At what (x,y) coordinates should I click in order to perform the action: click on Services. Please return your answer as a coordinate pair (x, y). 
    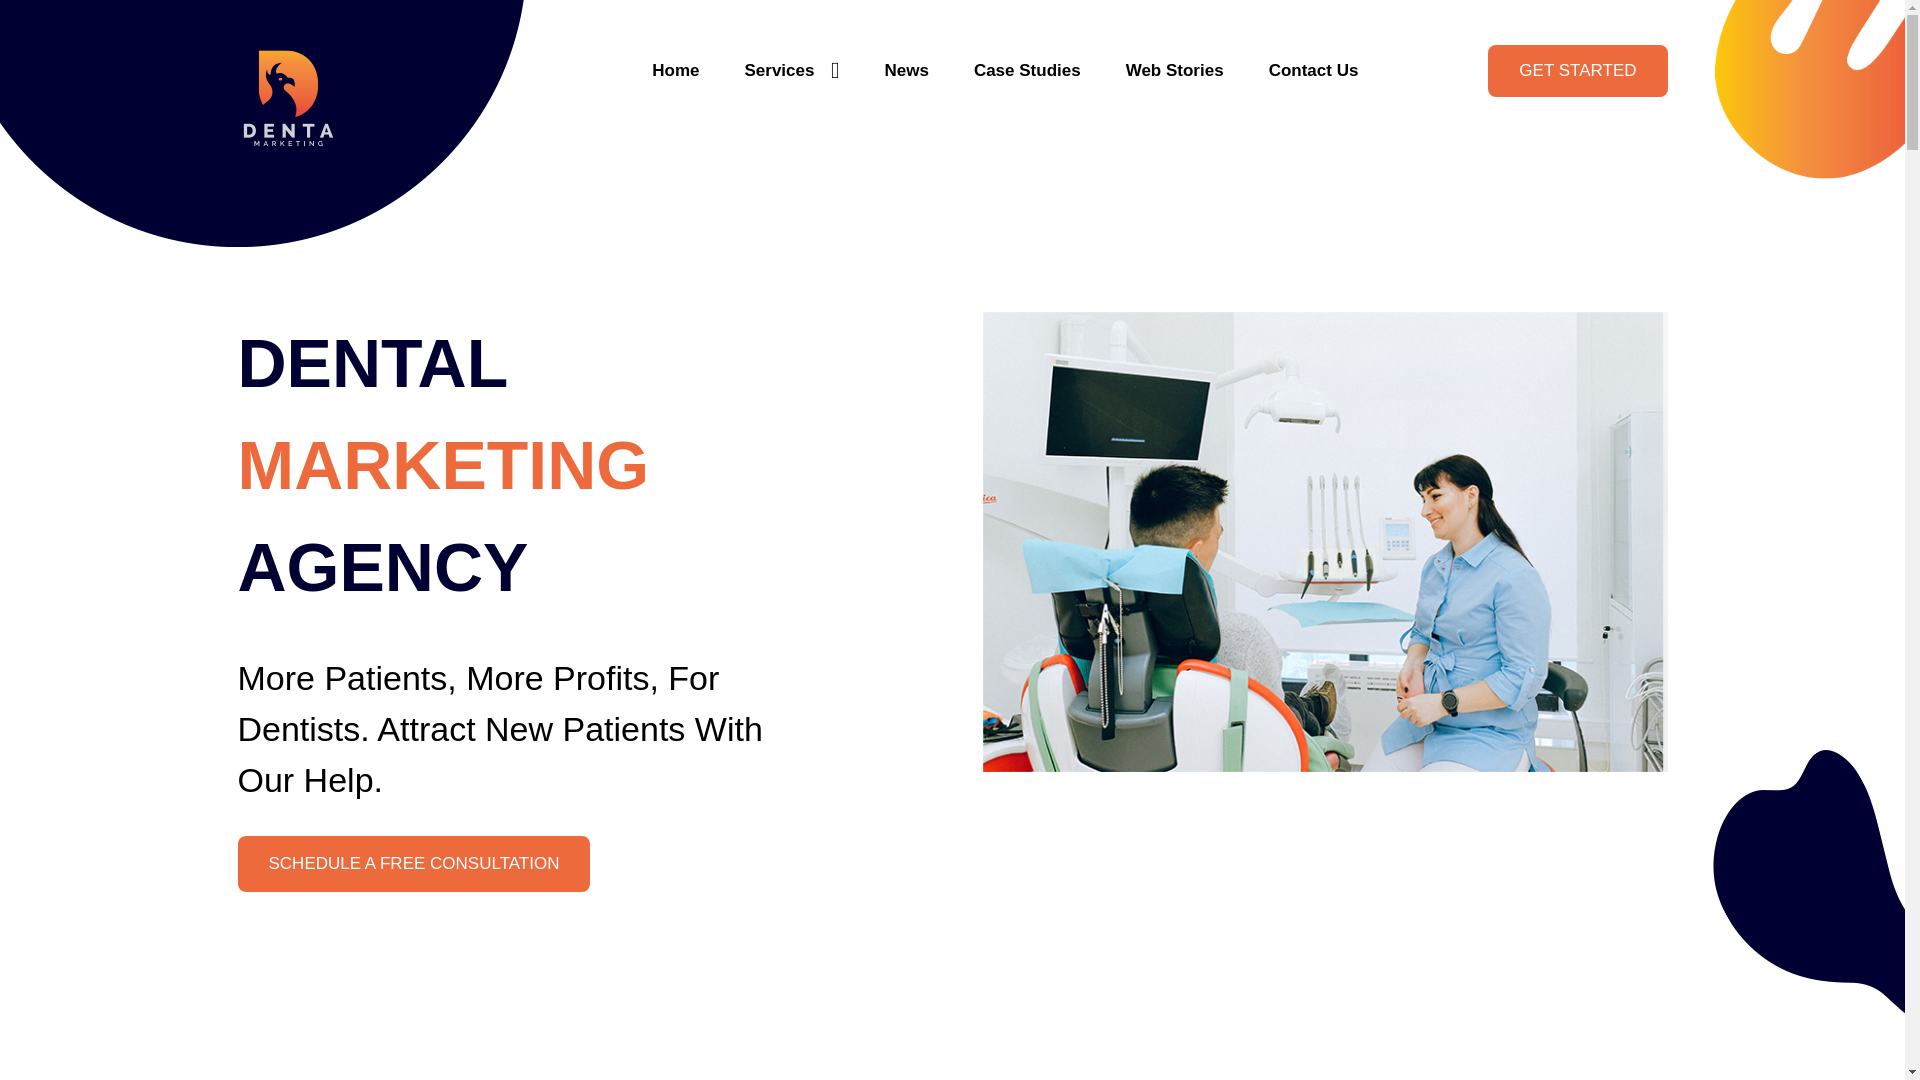
    Looking at the image, I should click on (792, 70).